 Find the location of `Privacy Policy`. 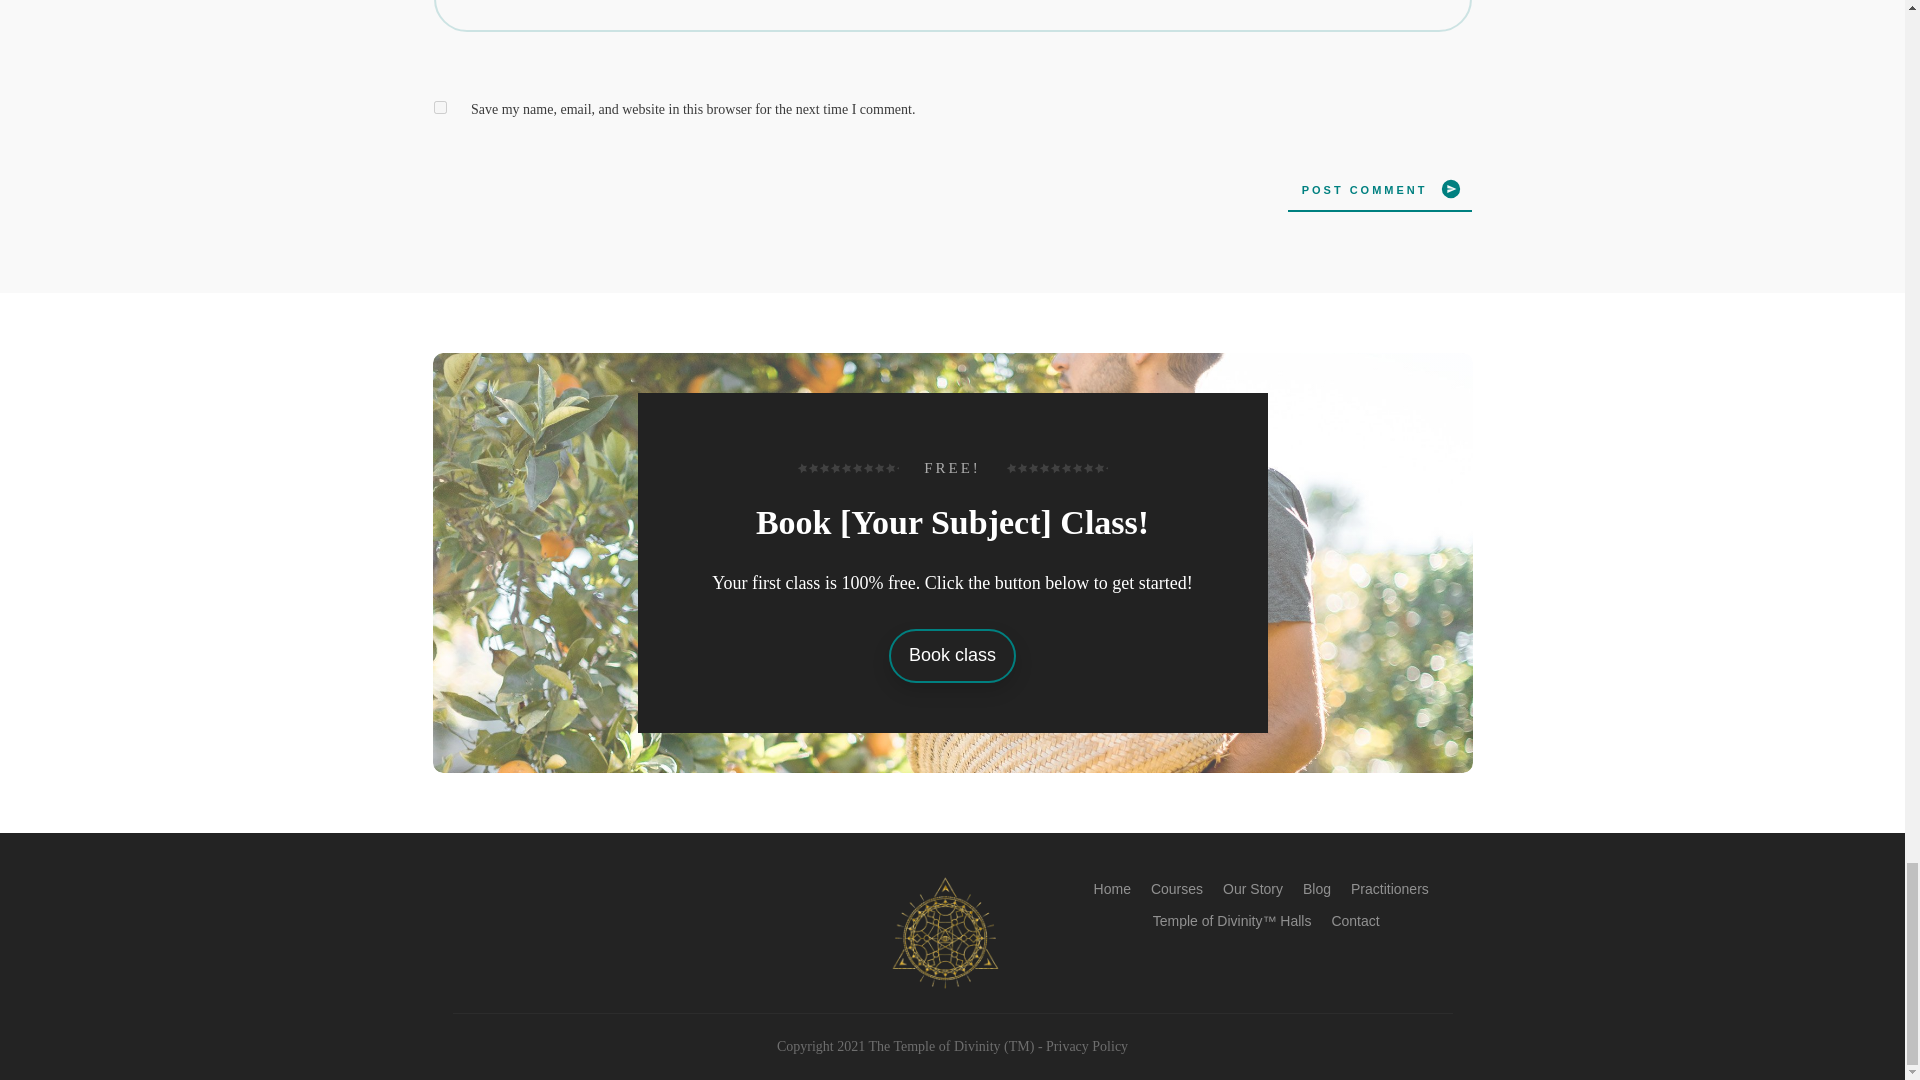

Privacy Policy is located at coordinates (1087, 1046).